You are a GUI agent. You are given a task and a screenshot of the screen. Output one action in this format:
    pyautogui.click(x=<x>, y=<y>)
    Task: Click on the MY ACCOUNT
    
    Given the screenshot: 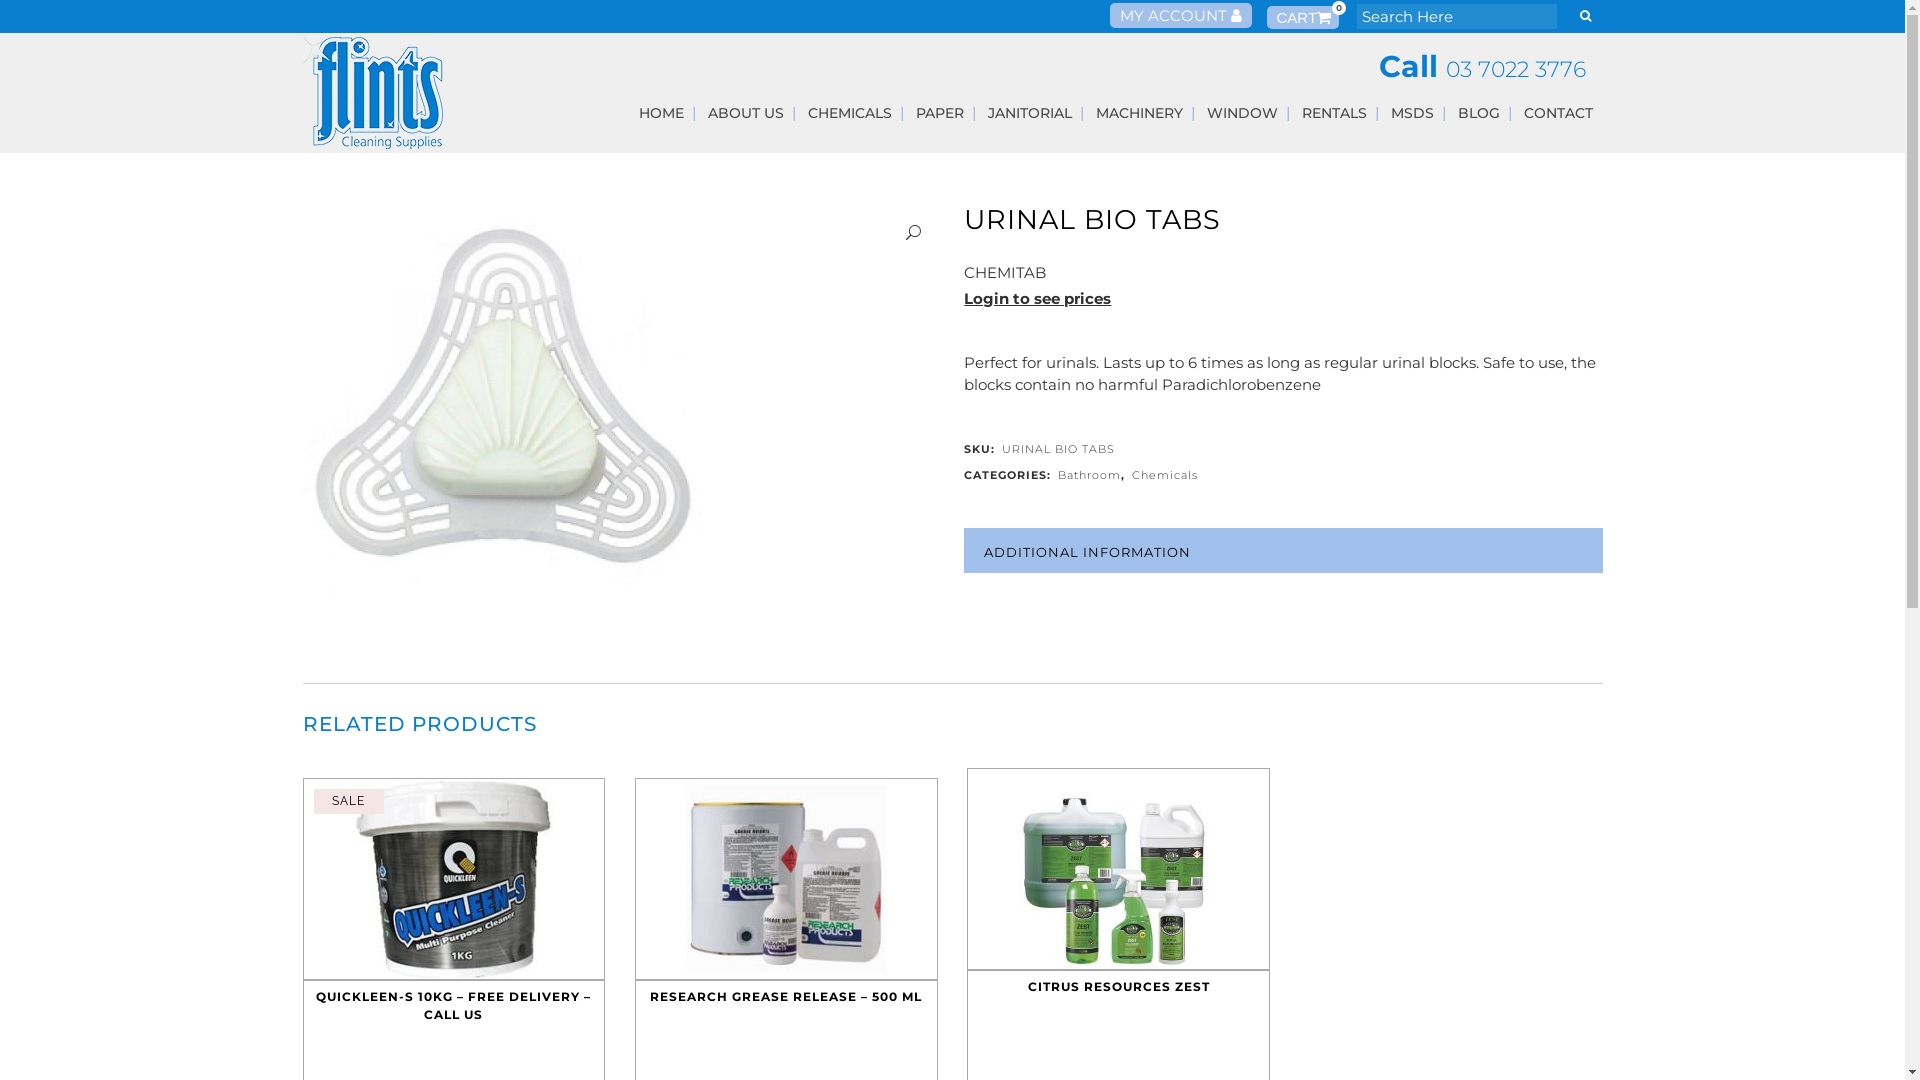 What is the action you would take?
    pyautogui.click(x=1181, y=16)
    